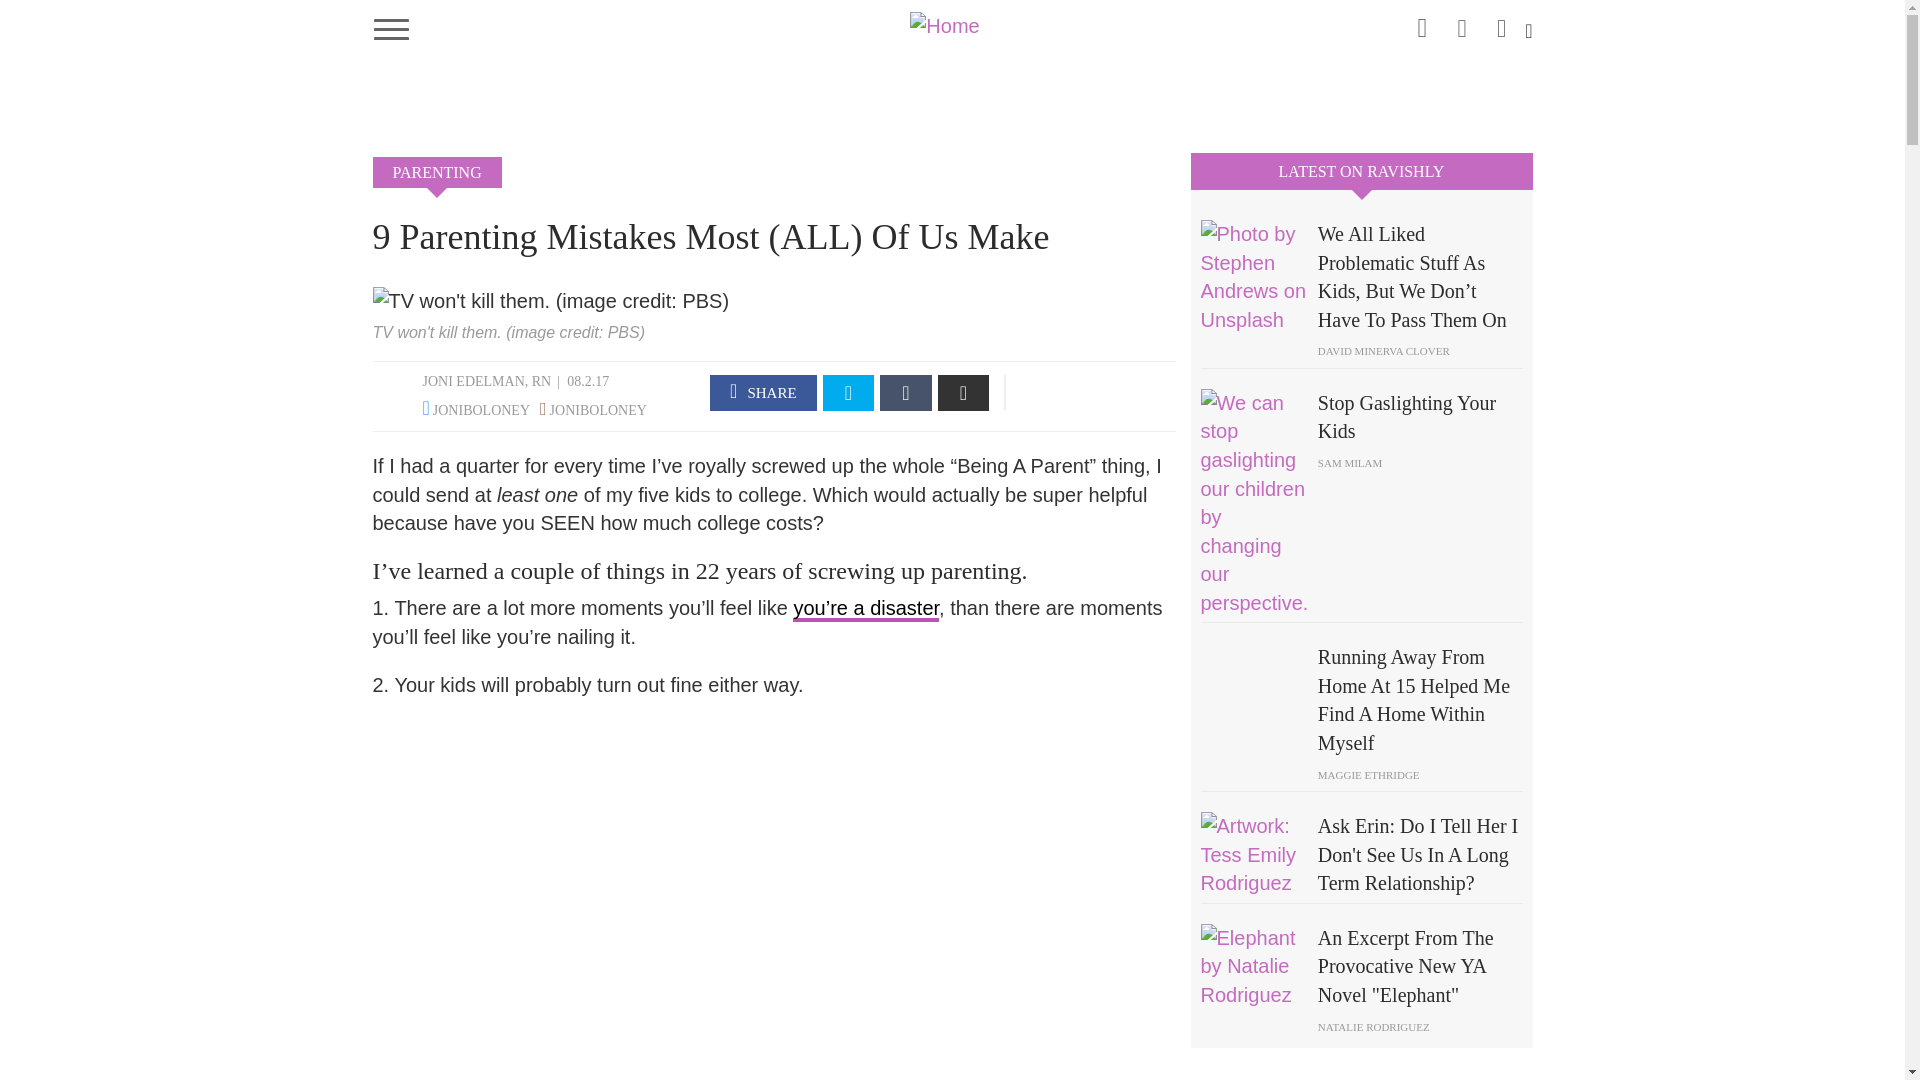 This screenshot has width=1920, height=1080. What do you see at coordinates (905, 392) in the screenshot?
I see `Tumblr` at bounding box center [905, 392].